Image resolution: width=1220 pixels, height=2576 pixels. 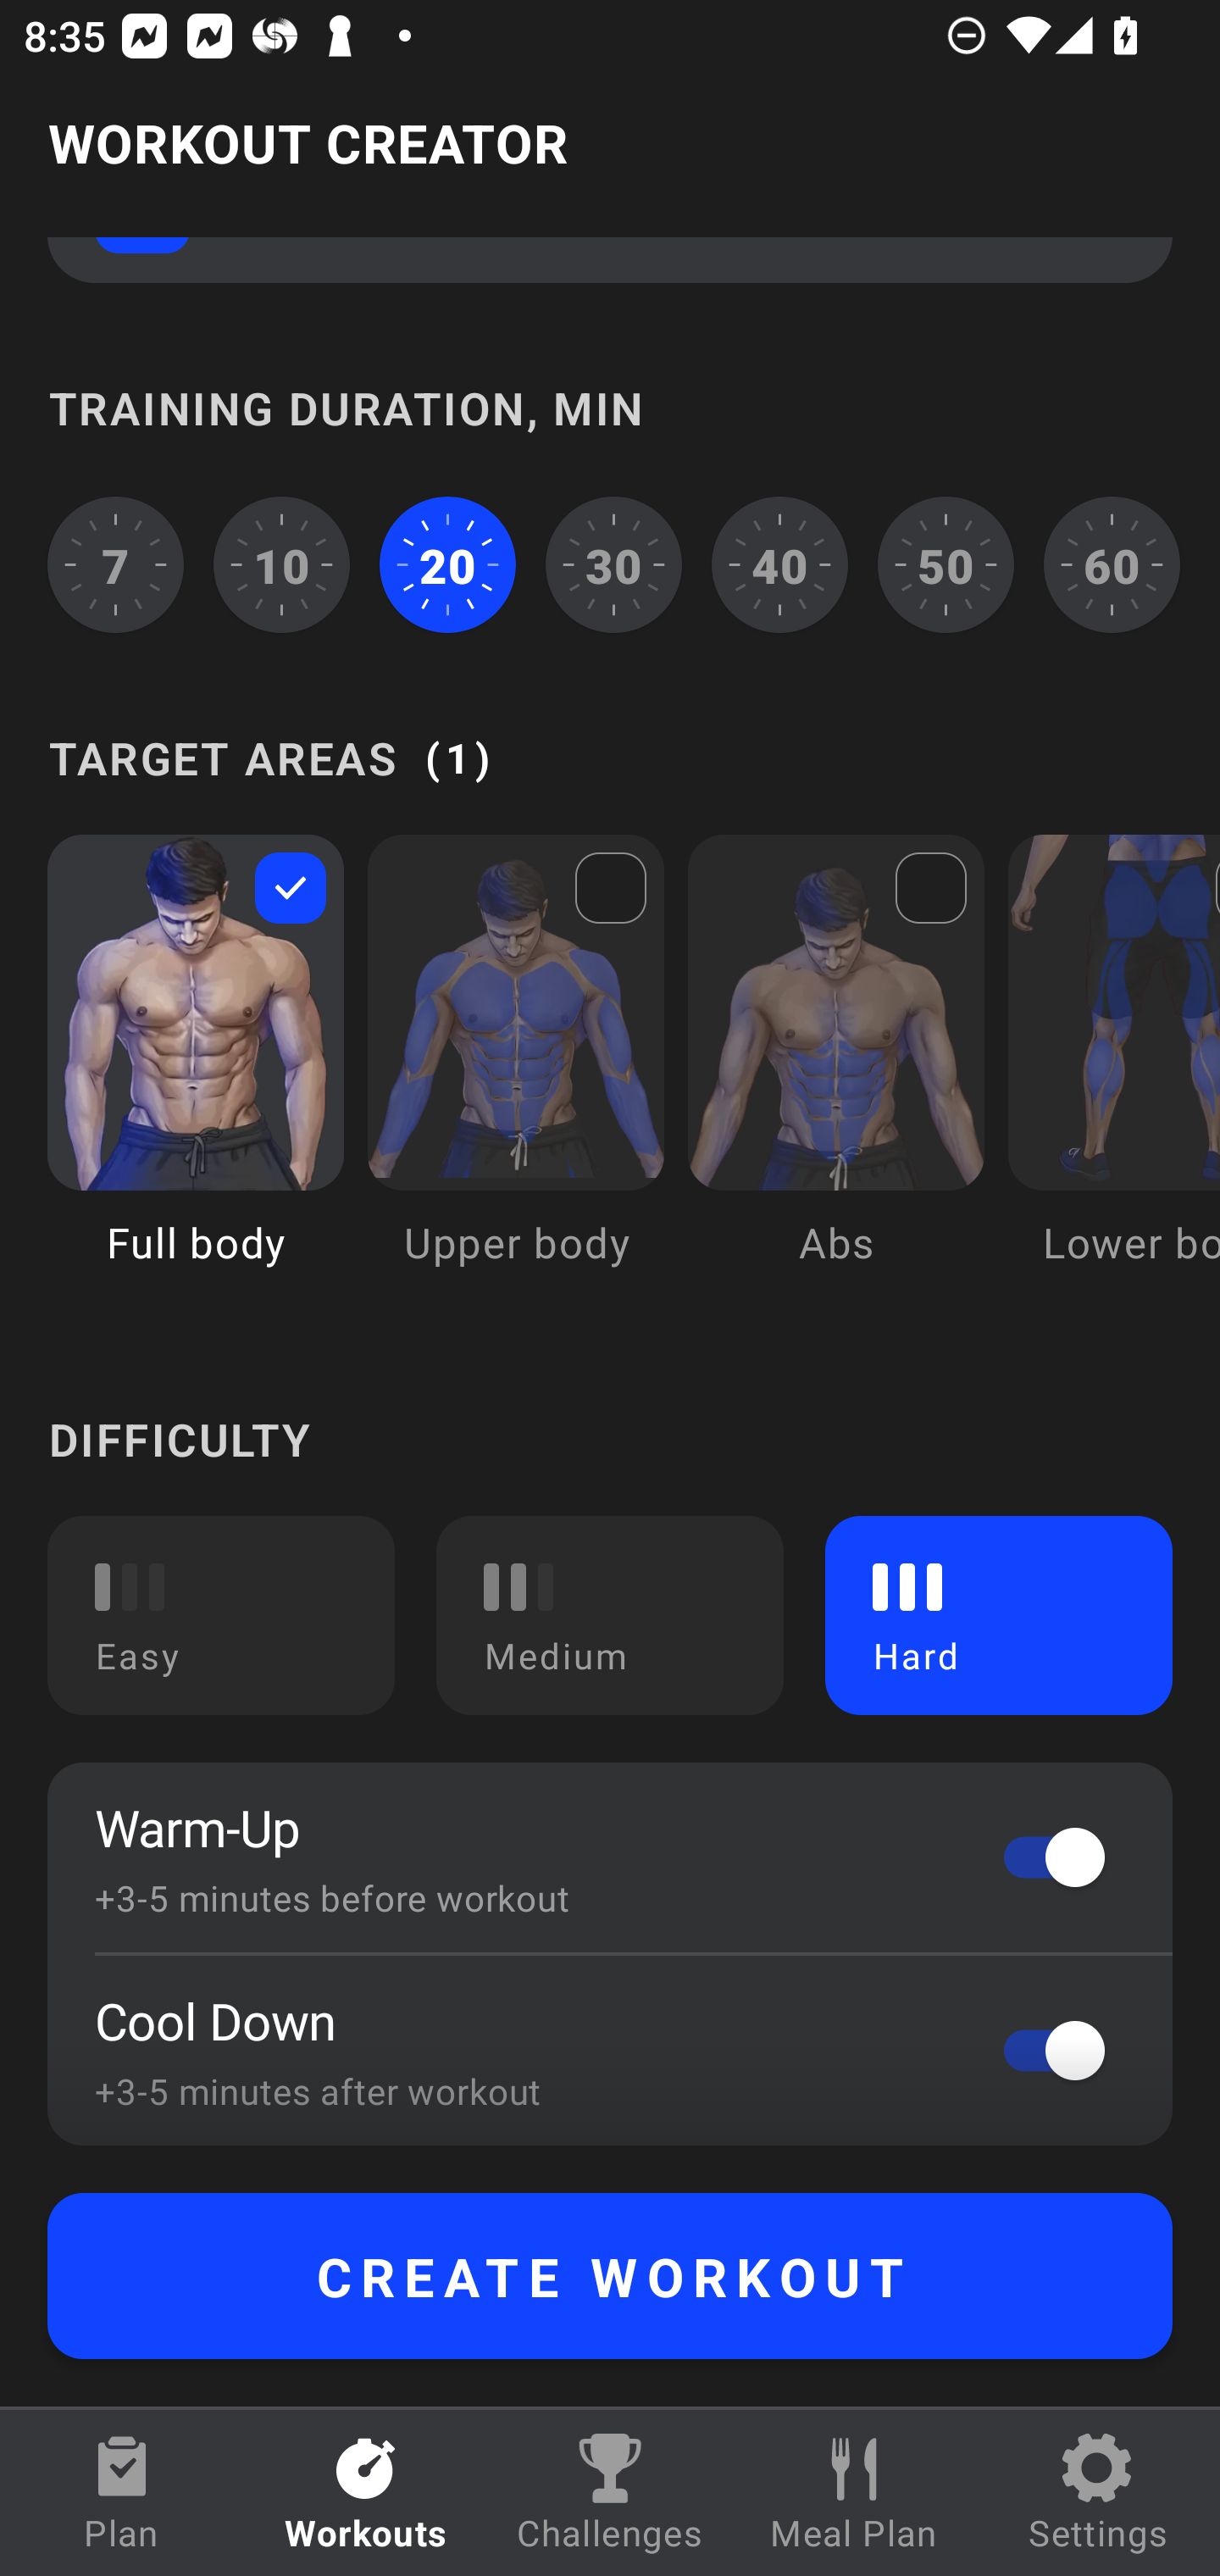 What do you see at coordinates (610, 1615) in the screenshot?
I see `Medium` at bounding box center [610, 1615].